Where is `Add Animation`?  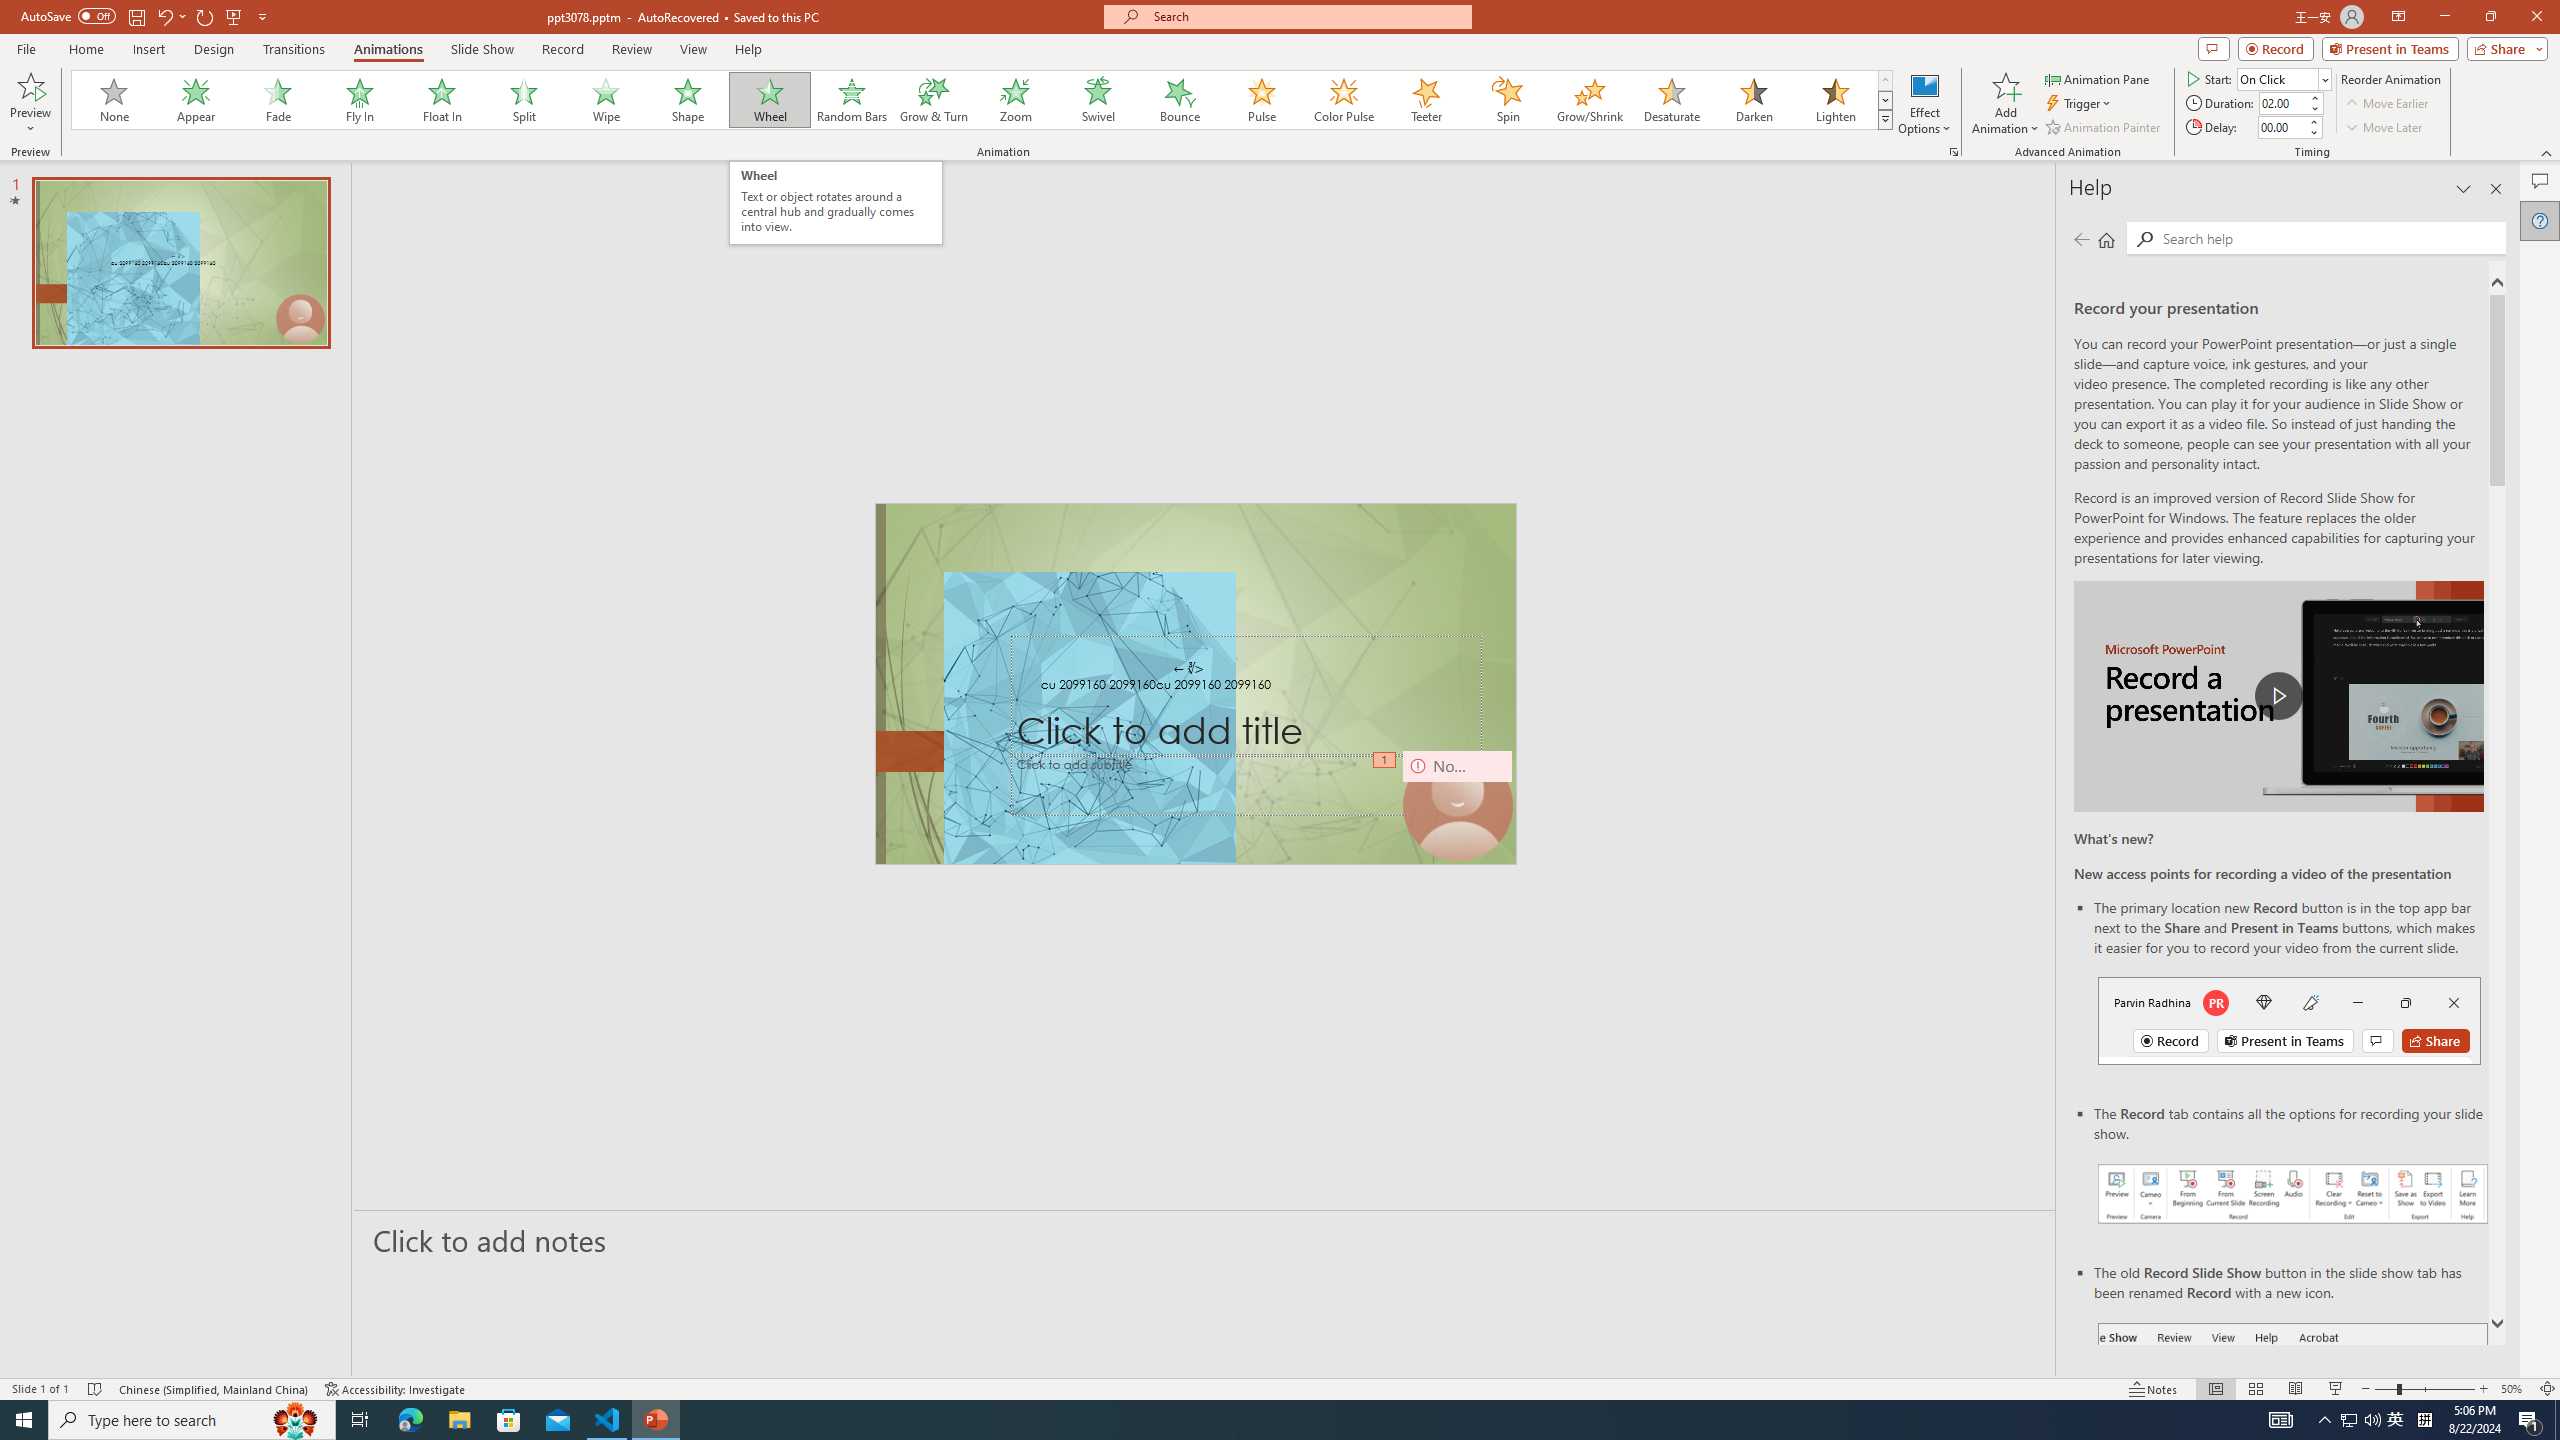 Add Animation is located at coordinates (2006, 103).